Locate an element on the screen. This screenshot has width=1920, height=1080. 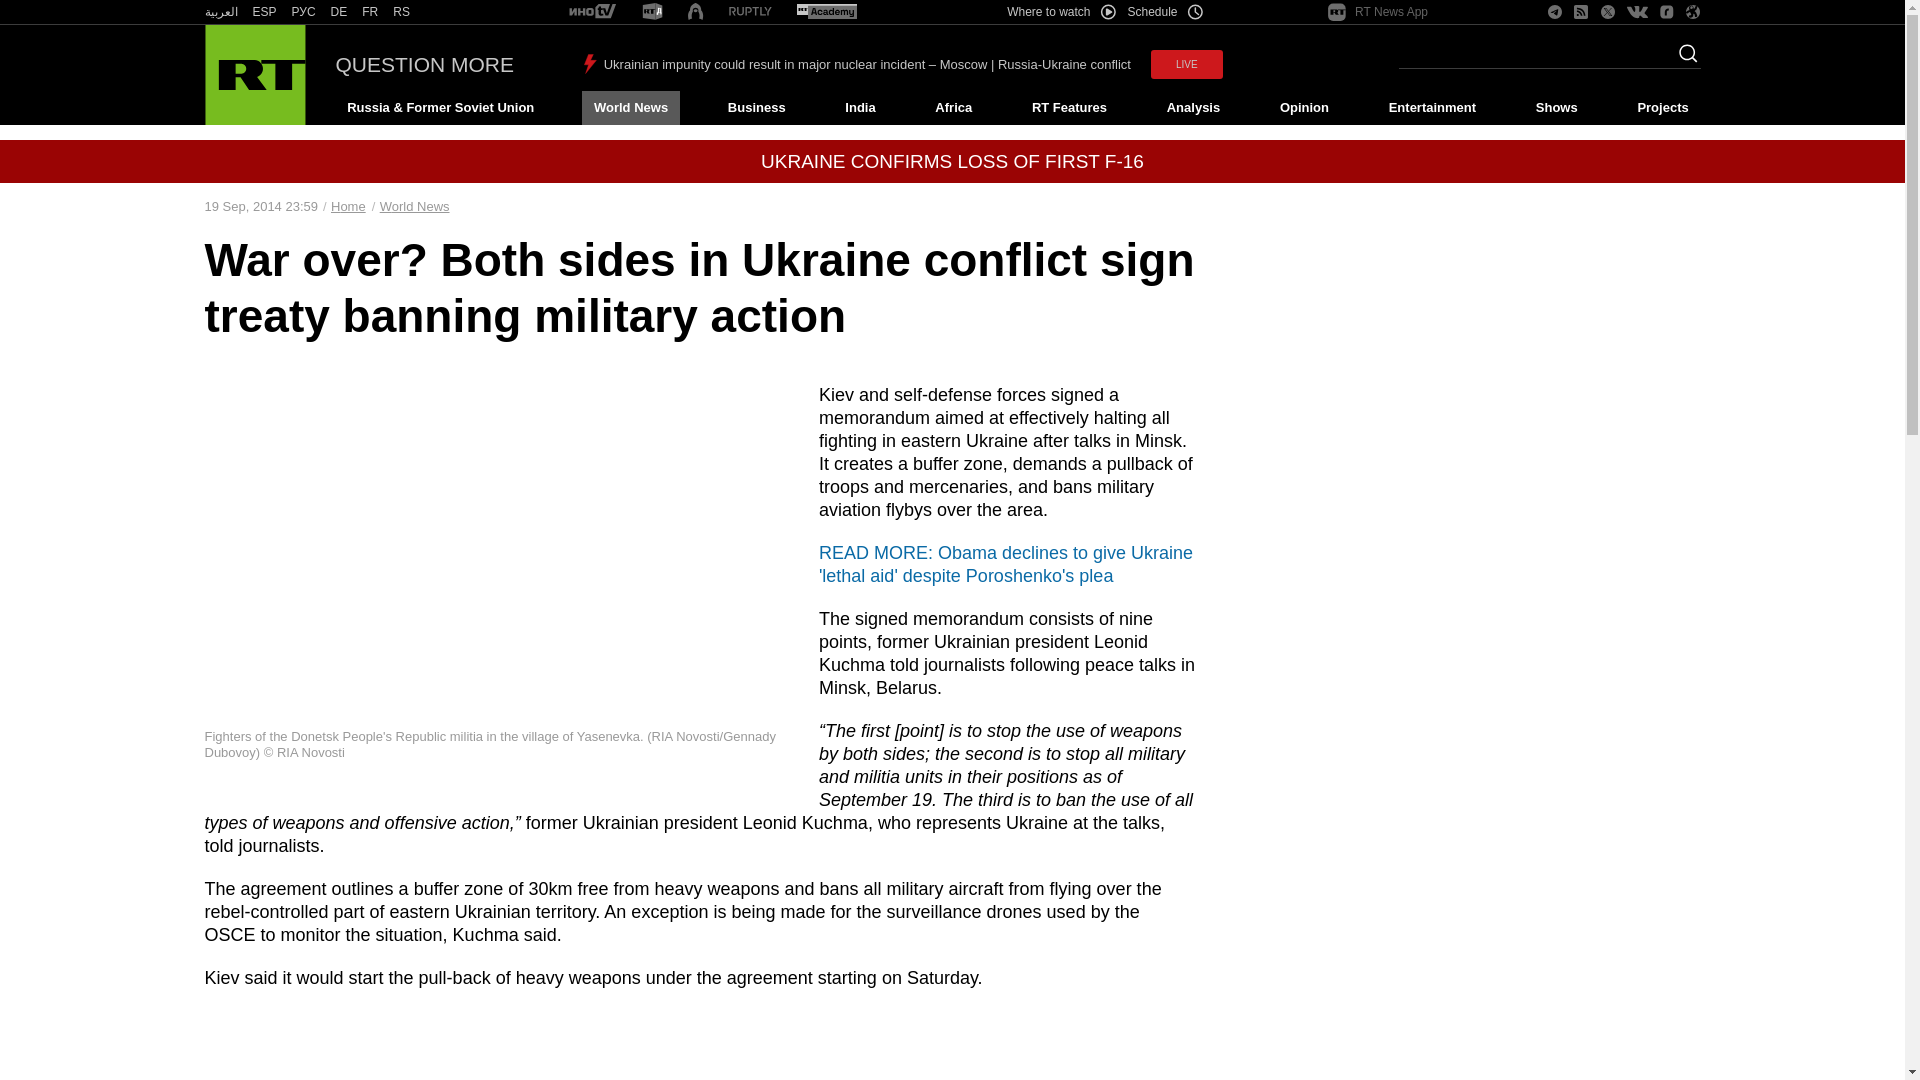
Africa is located at coordinates (953, 108).